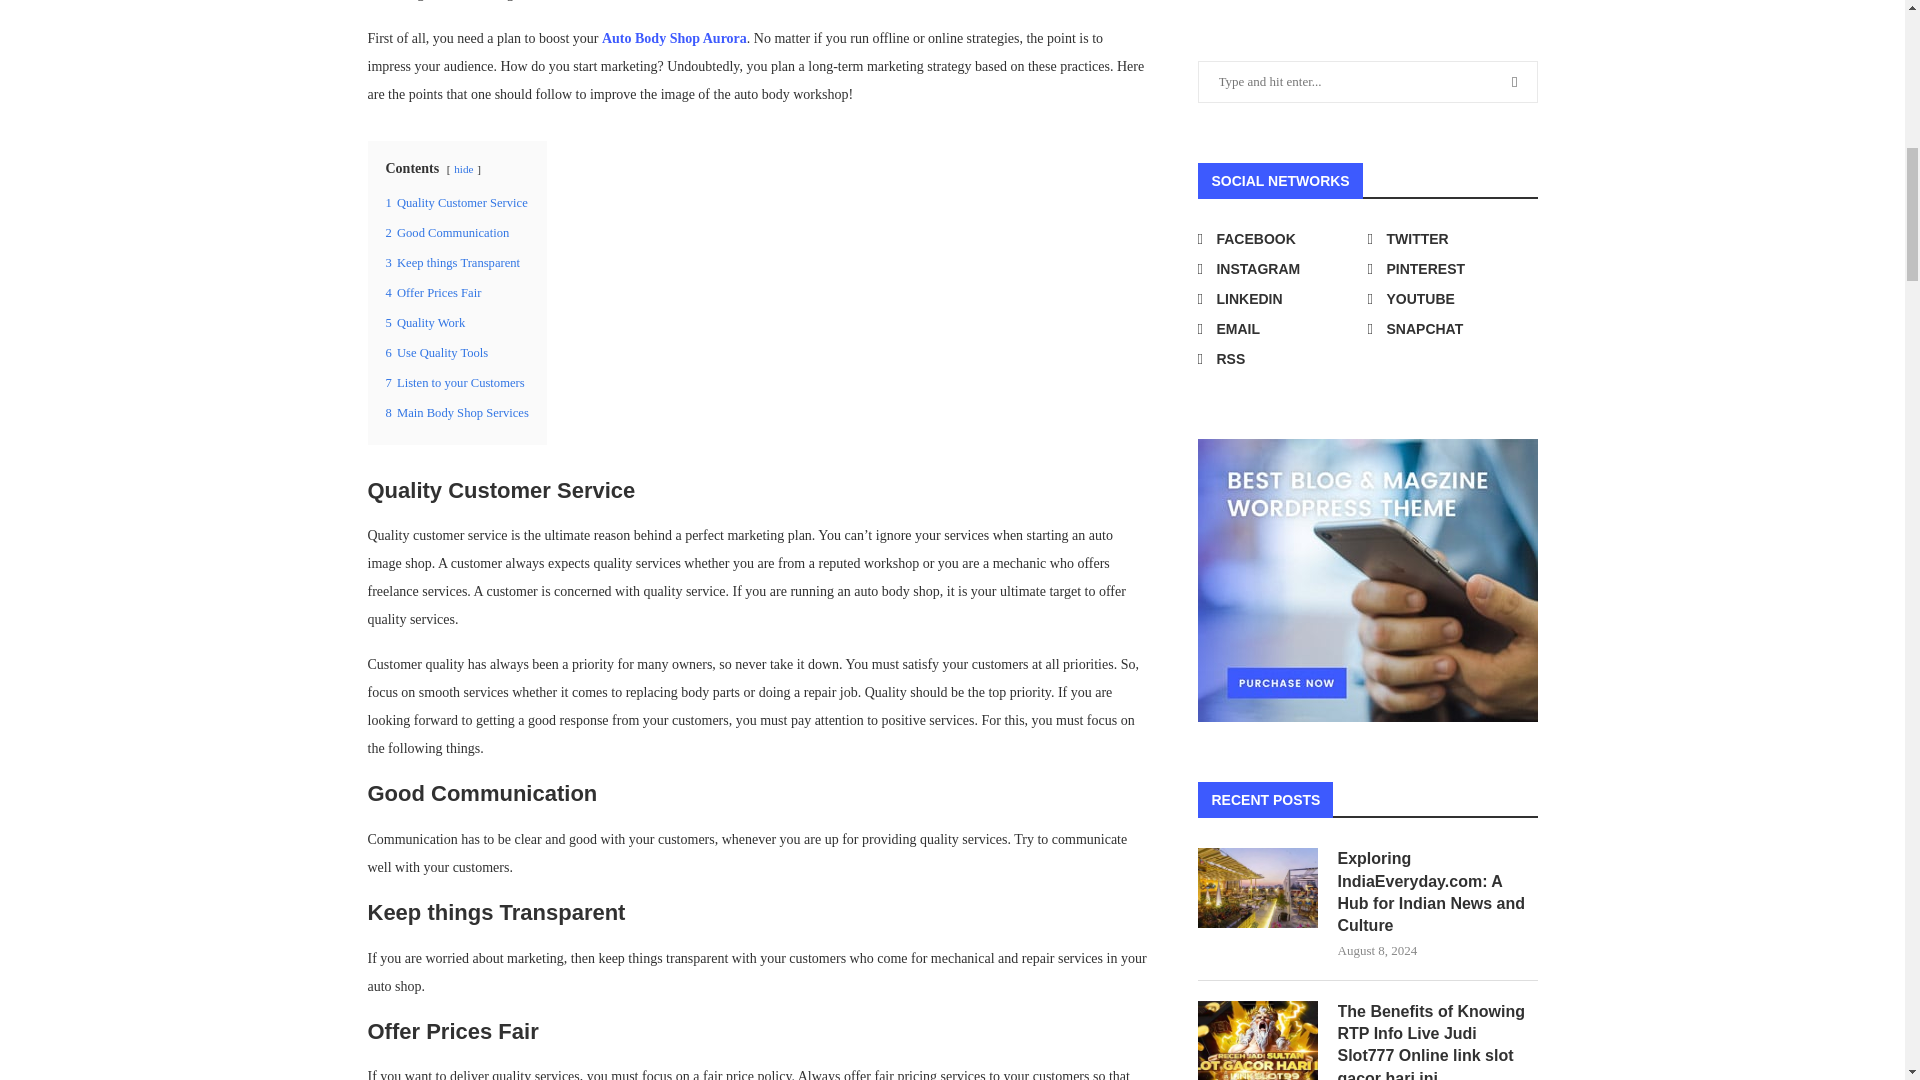 The width and height of the screenshot is (1920, 1080). I want to click on 4 Offer Prices Fair, so click(433, 293).